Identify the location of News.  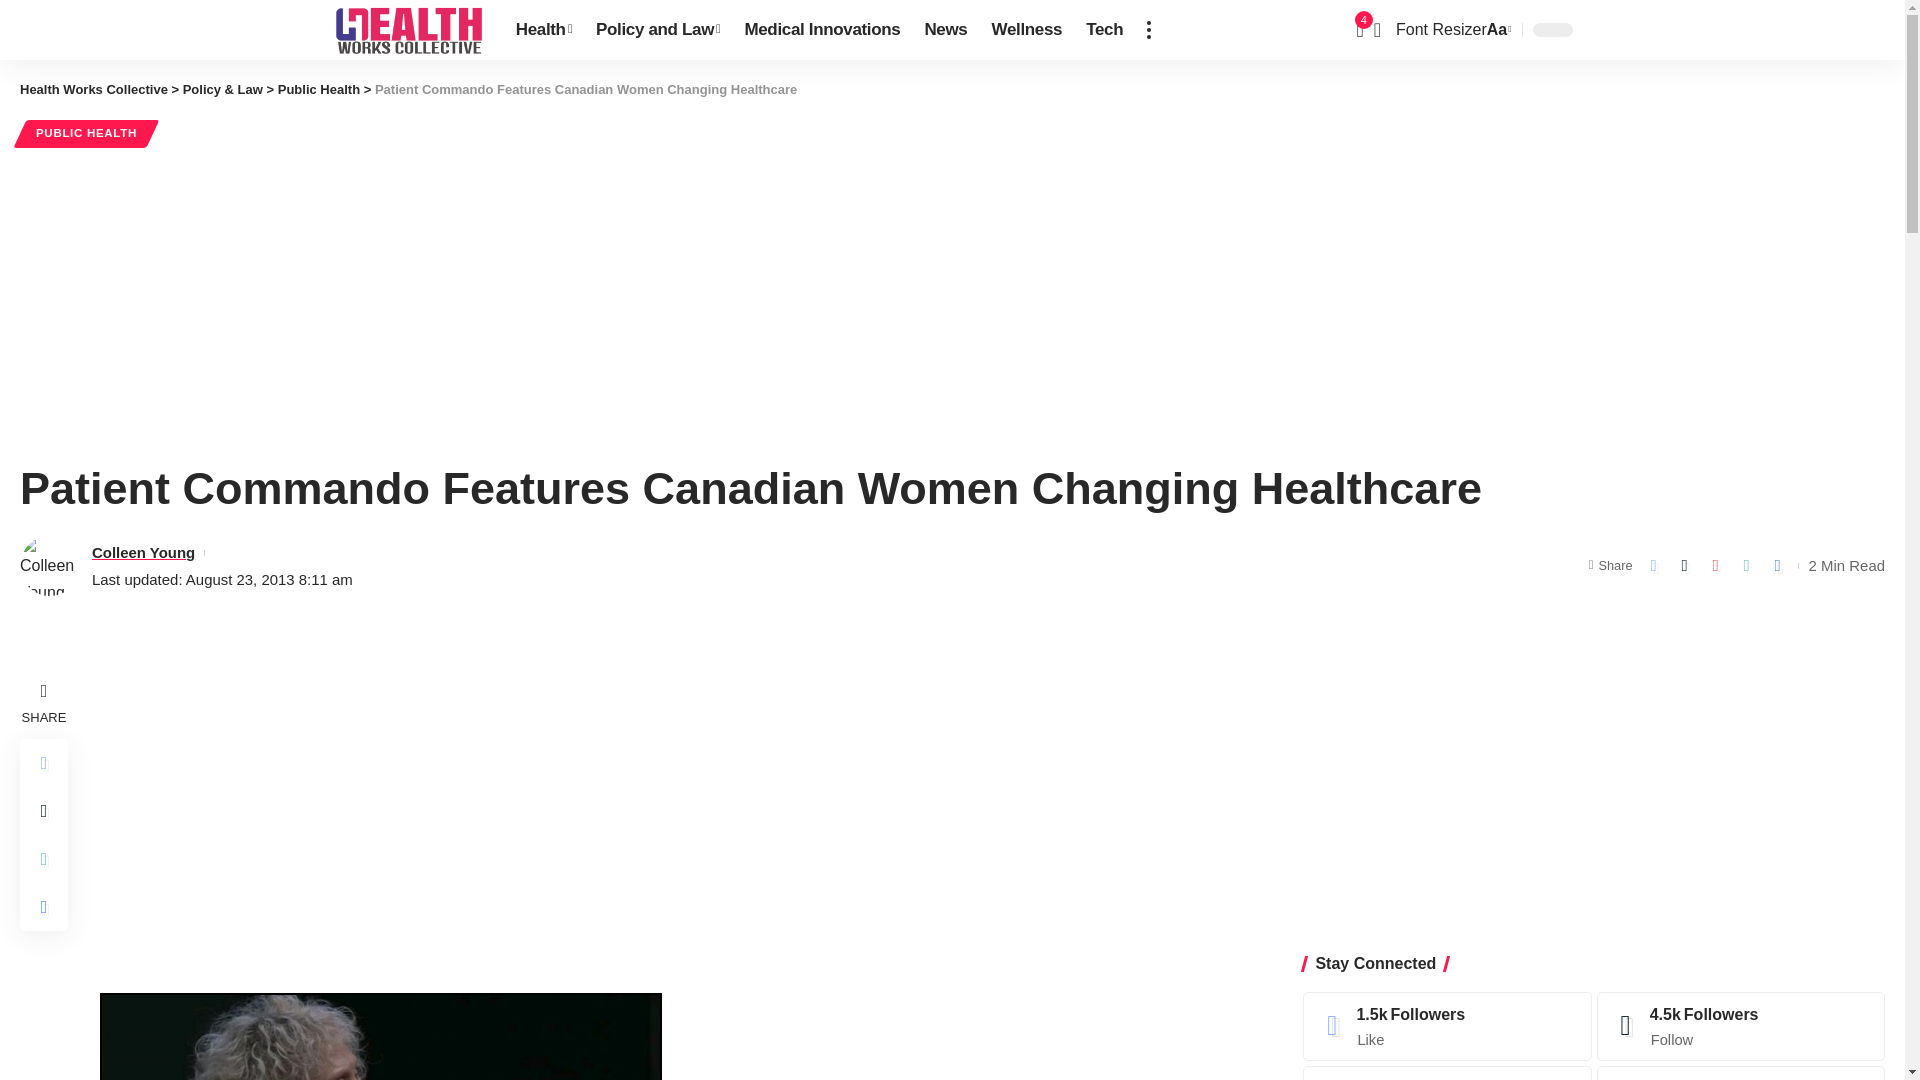
(946, 30).